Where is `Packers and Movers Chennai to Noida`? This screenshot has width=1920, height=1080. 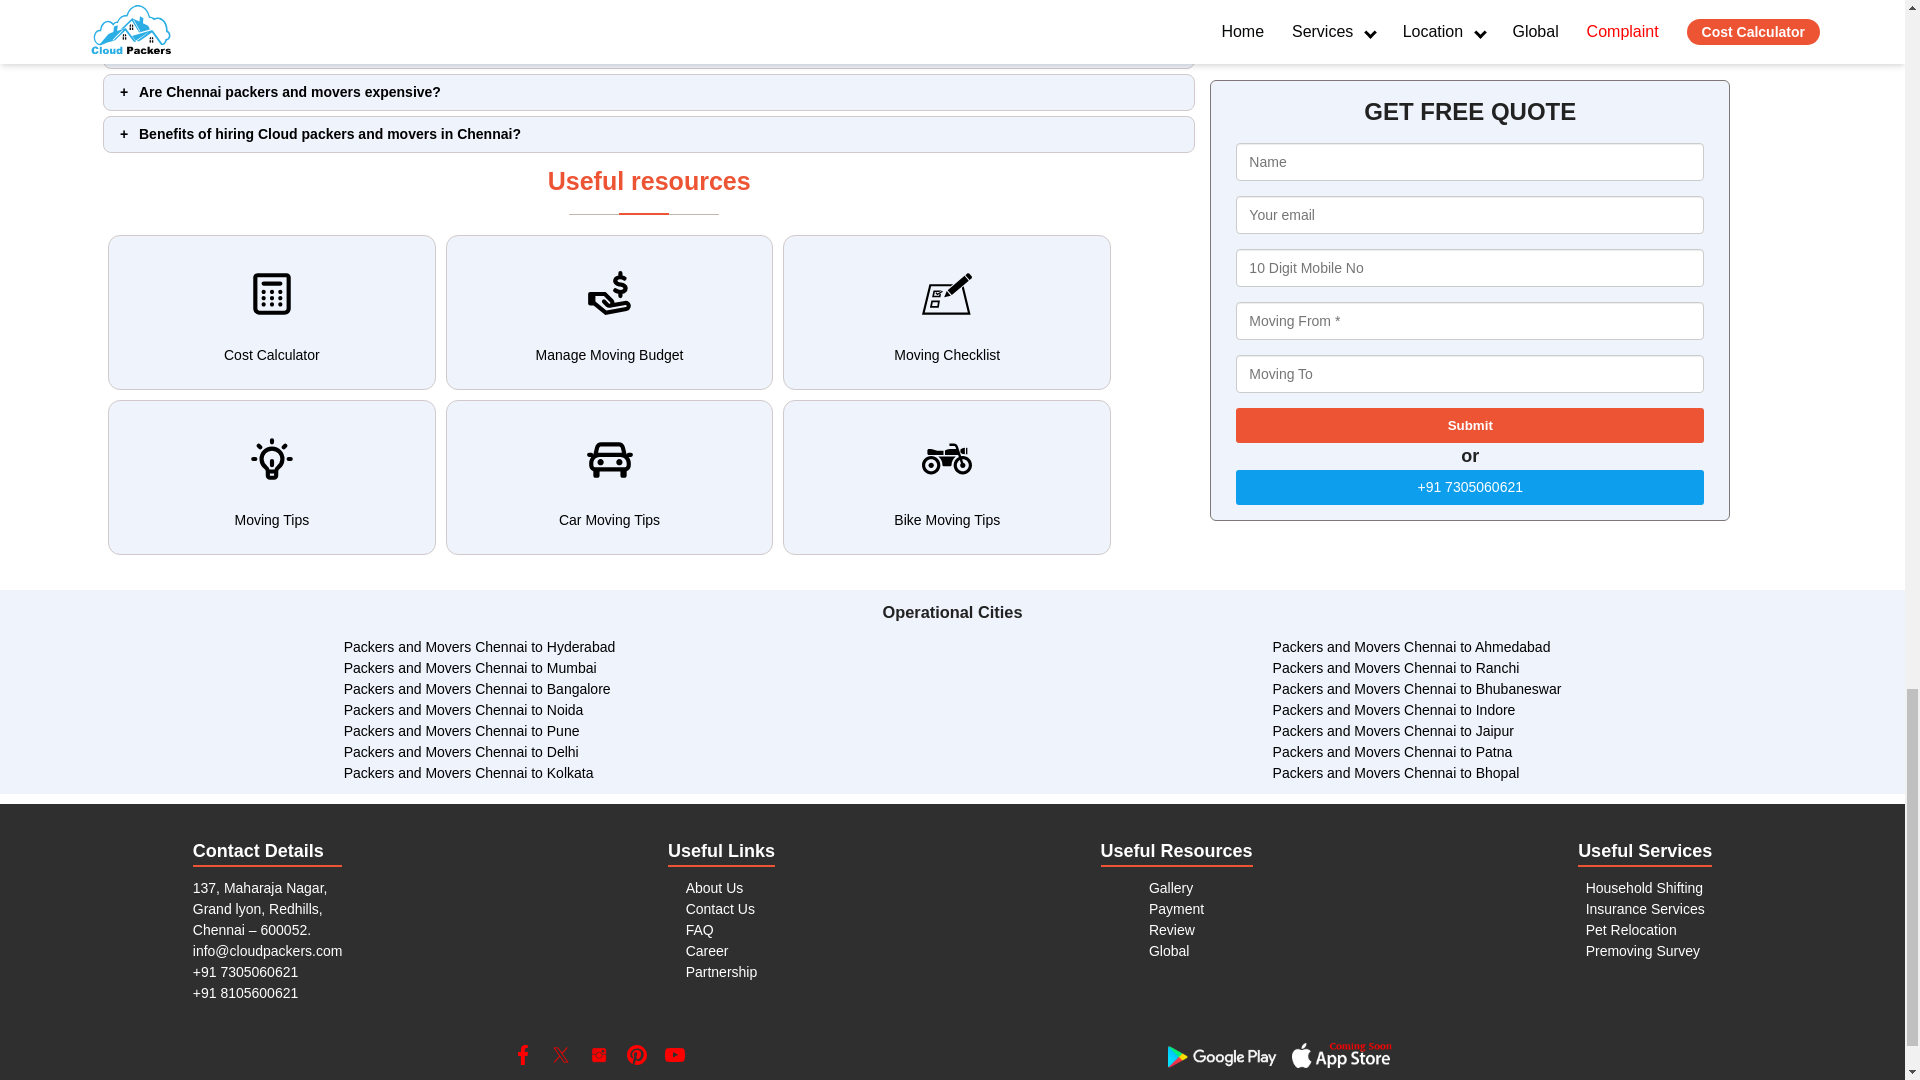
Packers and Movers Chennai to Noida is located at coordinates (463, 710).